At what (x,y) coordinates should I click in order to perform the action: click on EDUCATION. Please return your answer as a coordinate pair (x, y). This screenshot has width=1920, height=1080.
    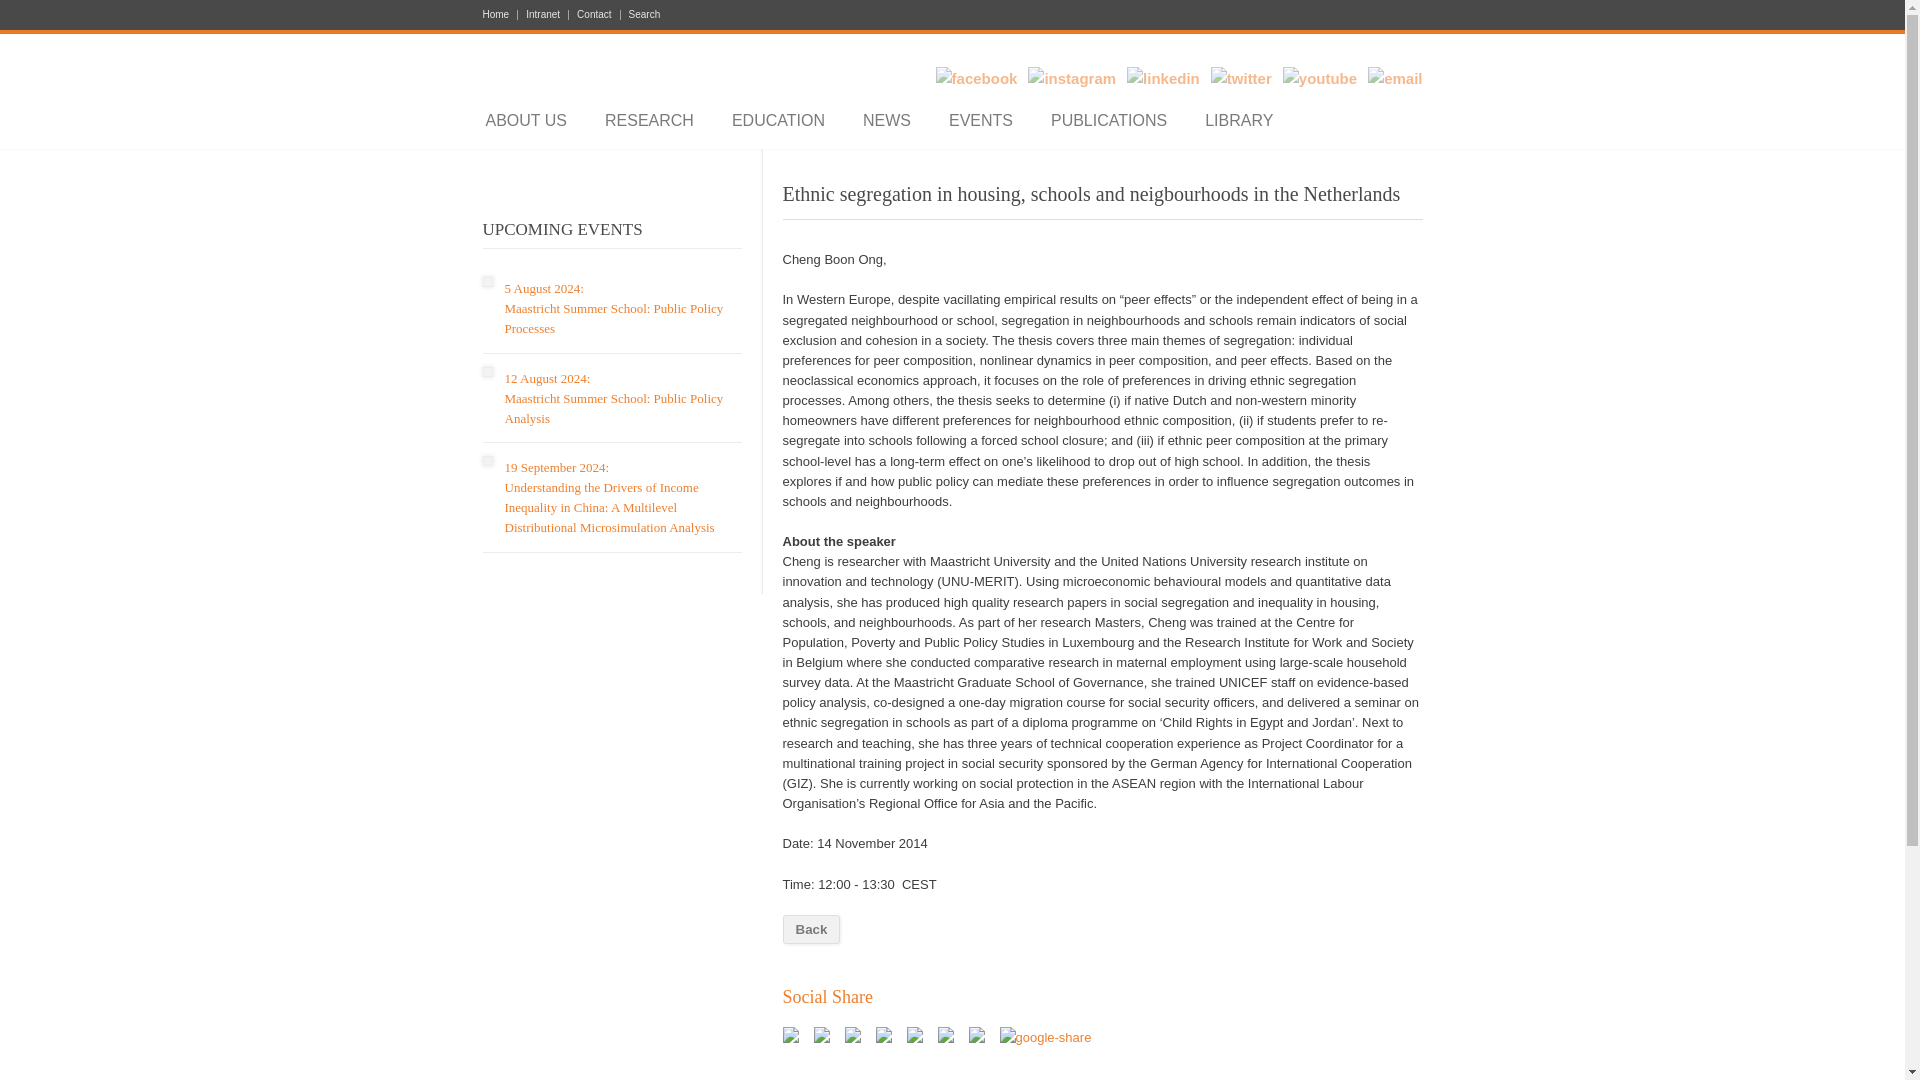
    Looking at the image, I should click on (778, 120).